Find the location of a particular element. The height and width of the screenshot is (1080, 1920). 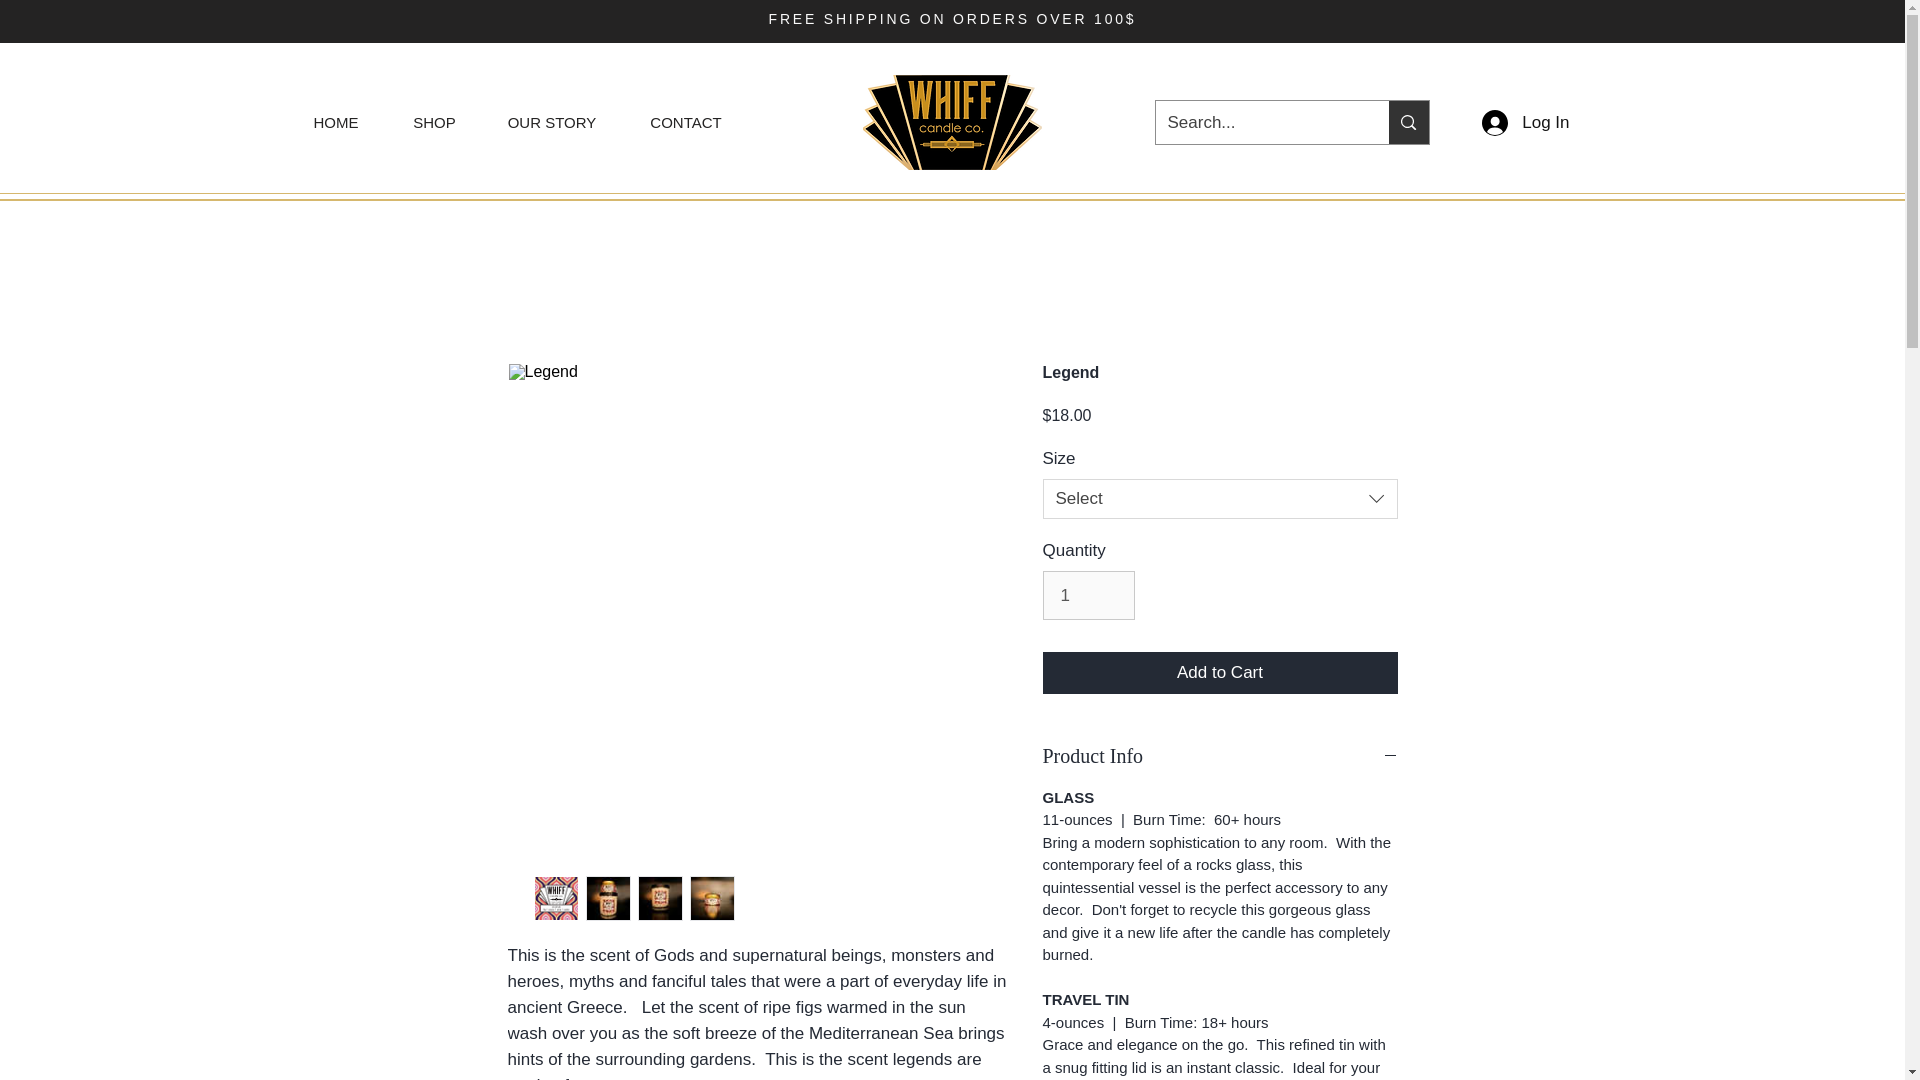

Product Info is located at coordinates (1220, 756).